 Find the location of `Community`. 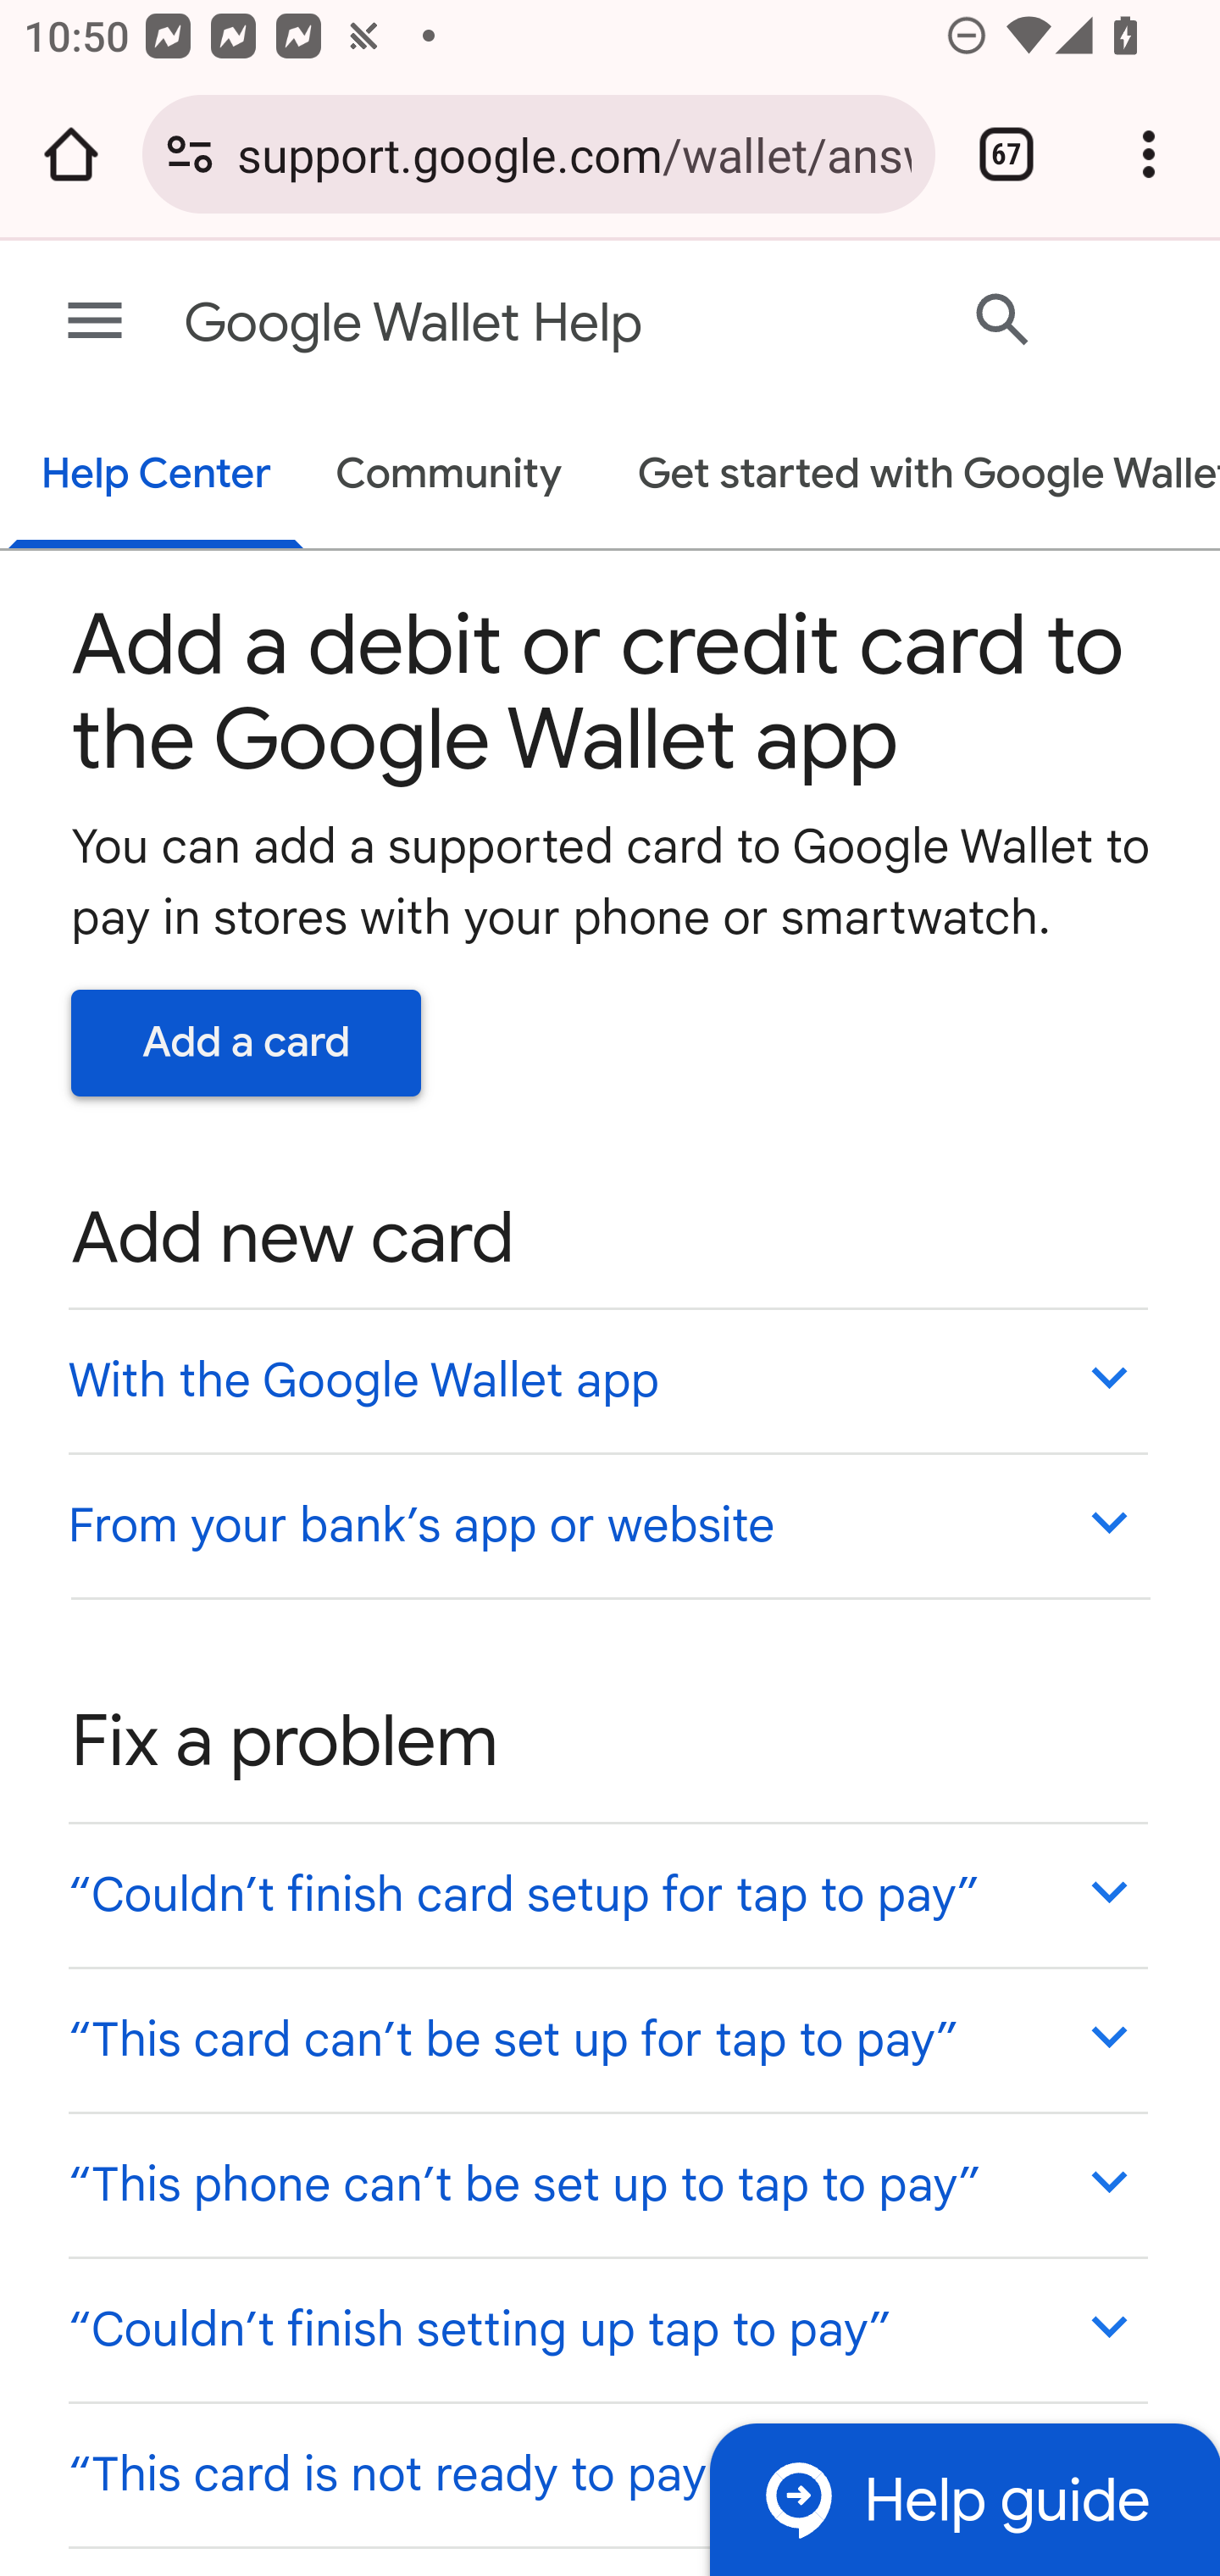

Community is located at coordinates (449, 476).